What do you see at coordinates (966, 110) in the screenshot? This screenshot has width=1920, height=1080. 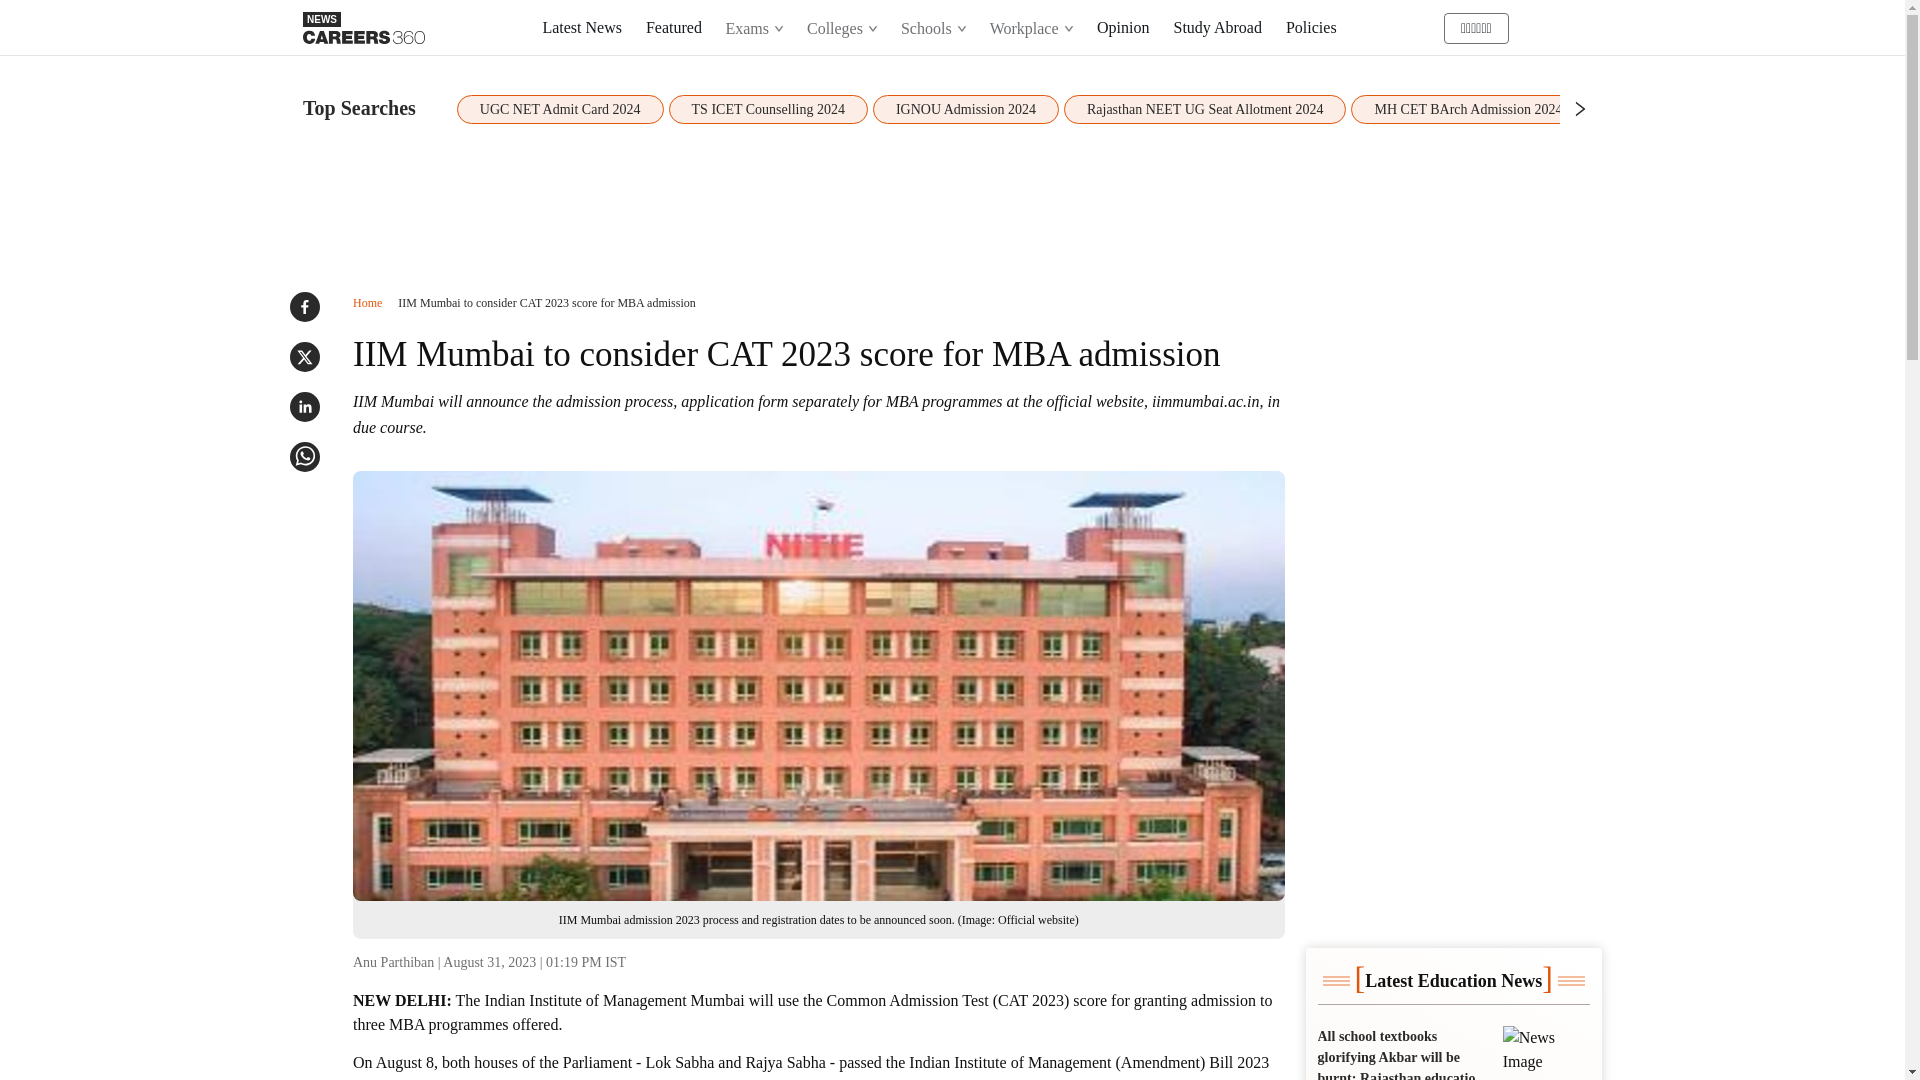 I see `IGNOU Admission 2024` at bounding box center [966, 110].